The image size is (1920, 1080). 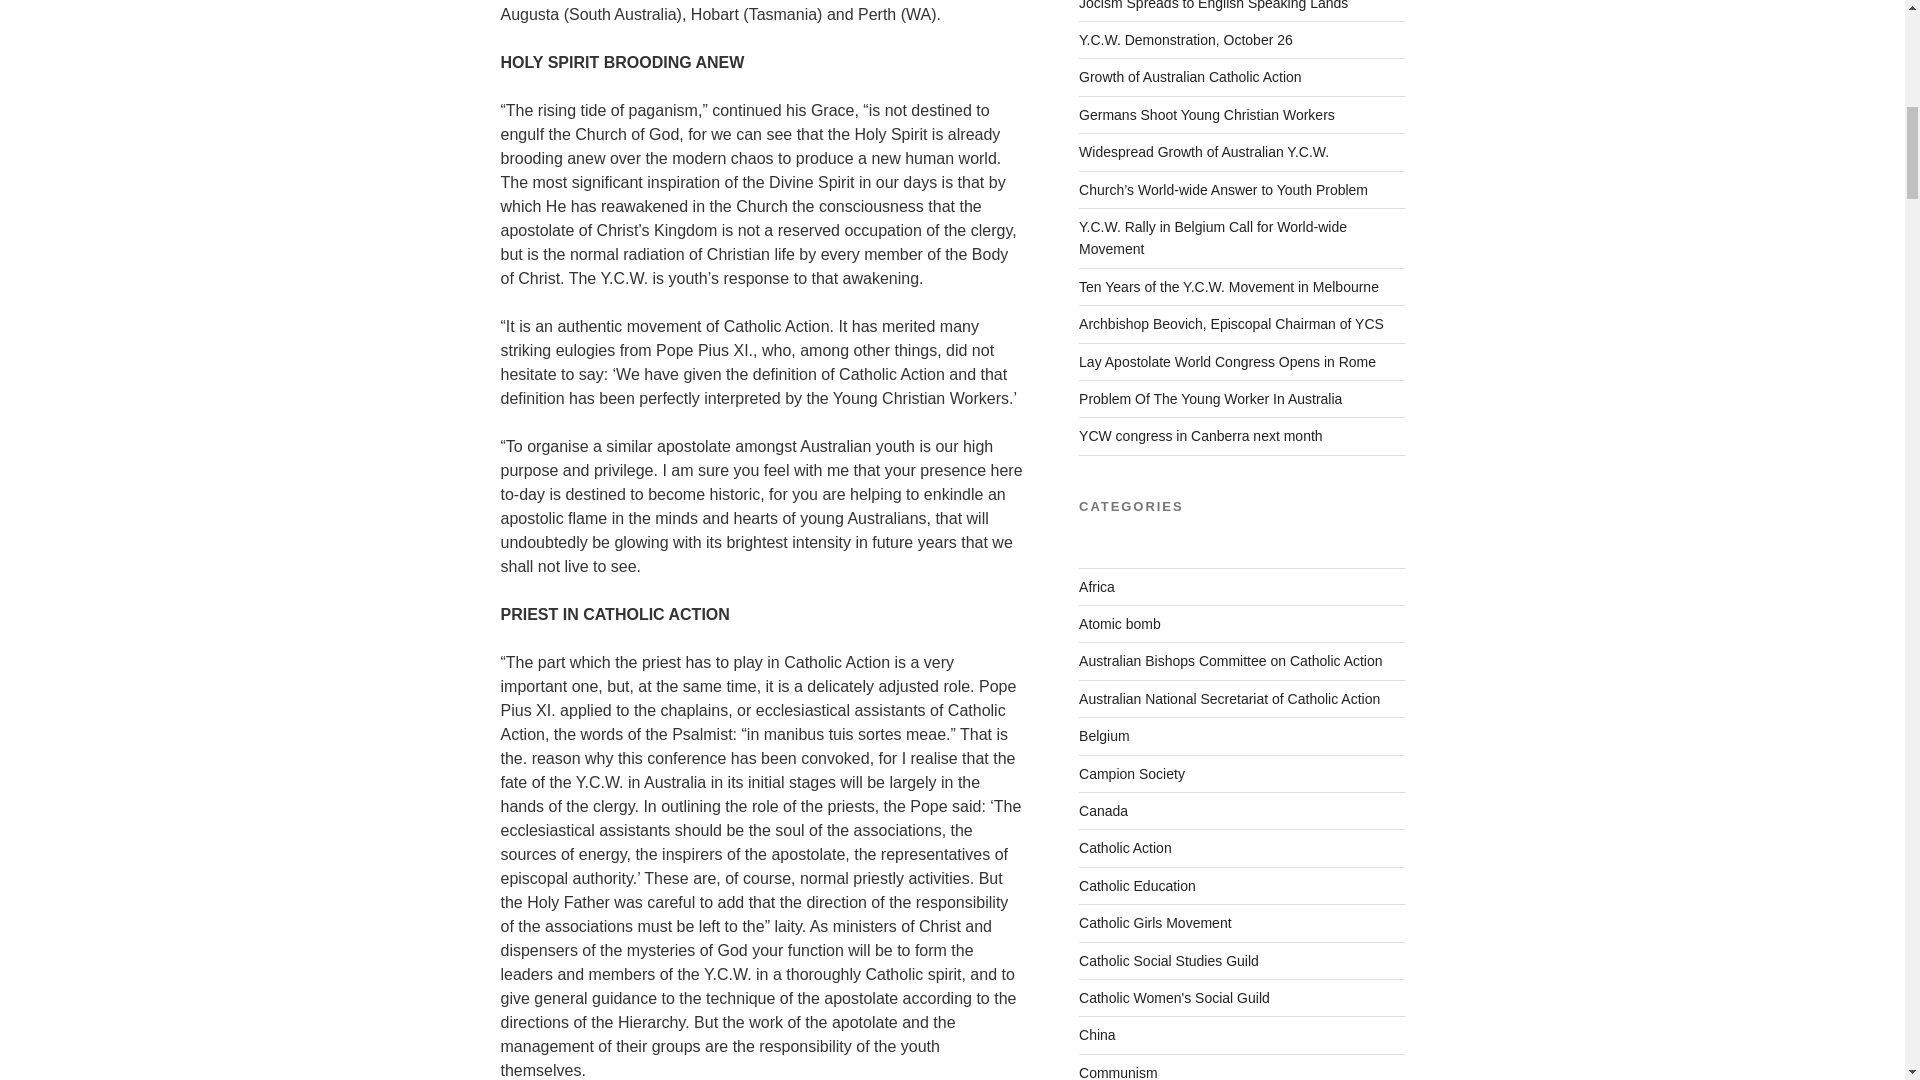 I want to click on Problem Of The Young Worker In Australia, so click(x=1210, y=398).